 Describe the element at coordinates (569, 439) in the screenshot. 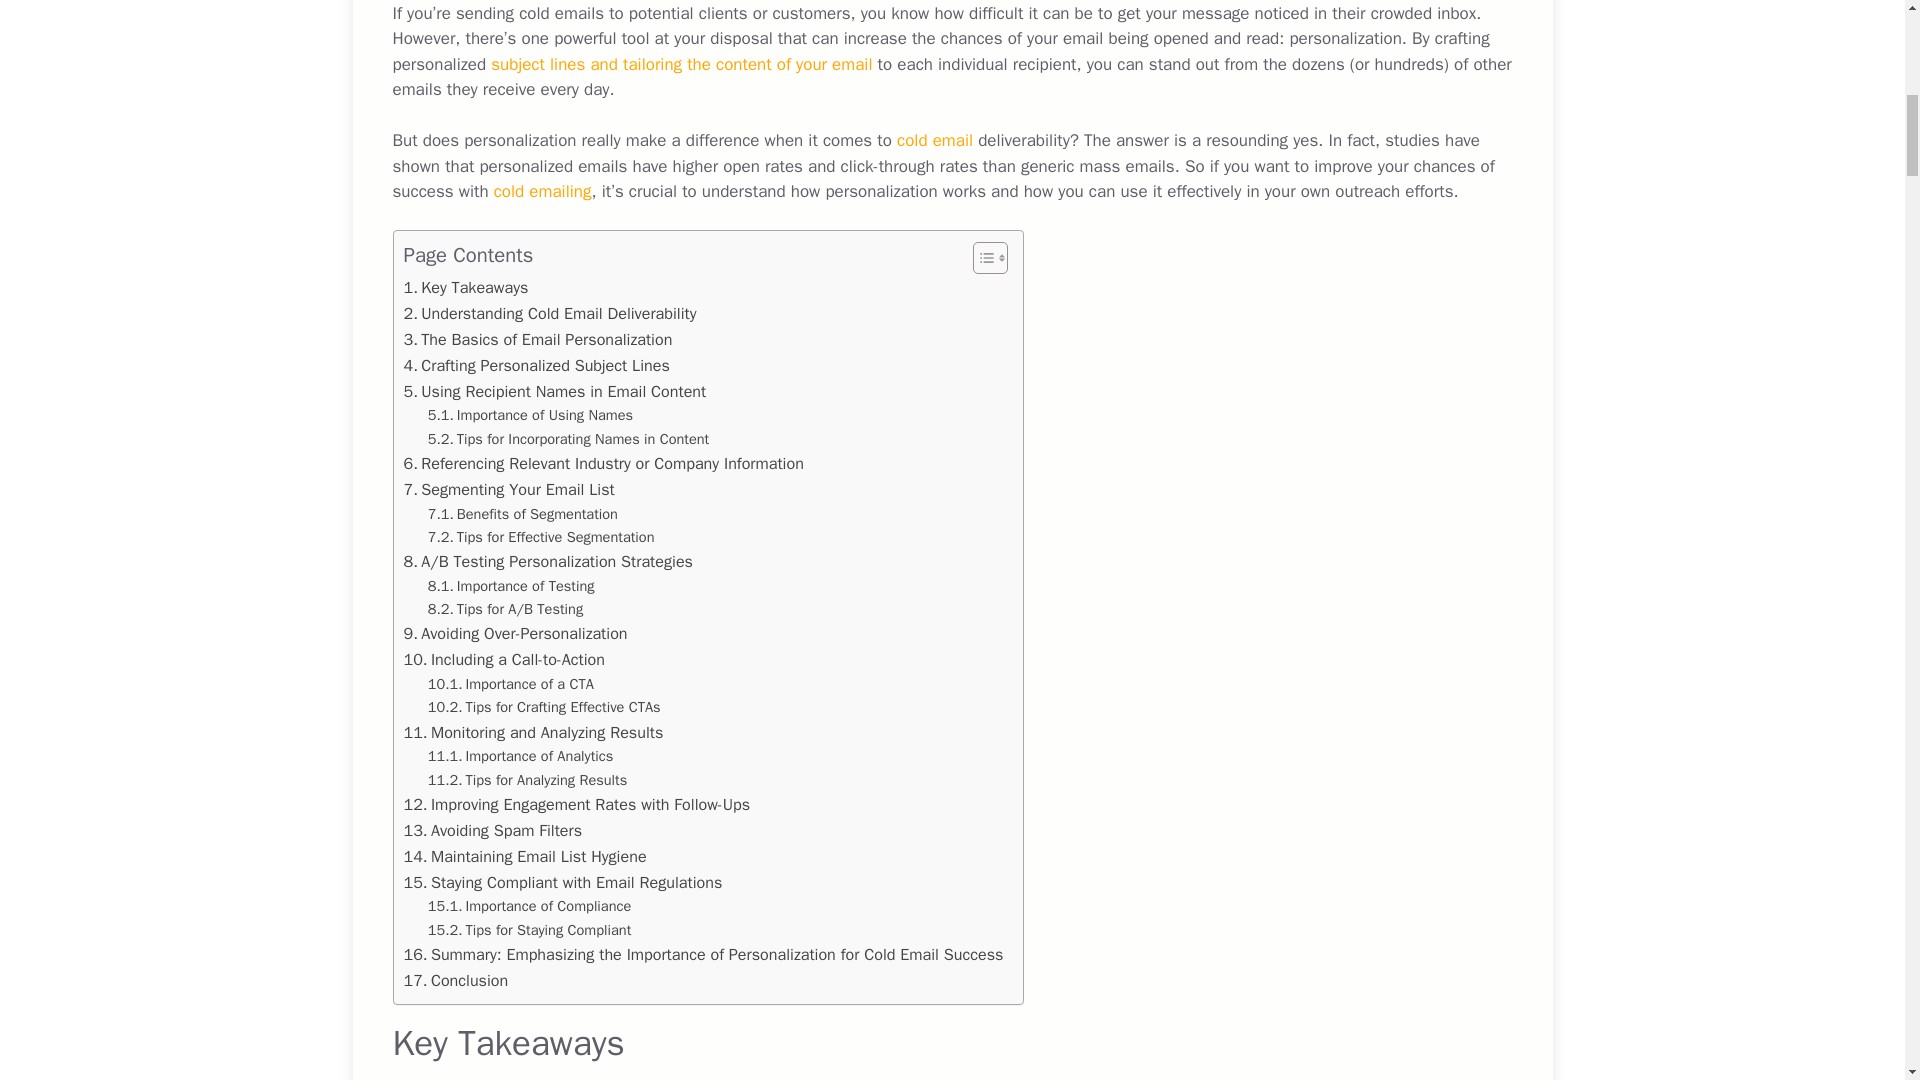

I see `Tips for Incorporating Names in Content` at that location.